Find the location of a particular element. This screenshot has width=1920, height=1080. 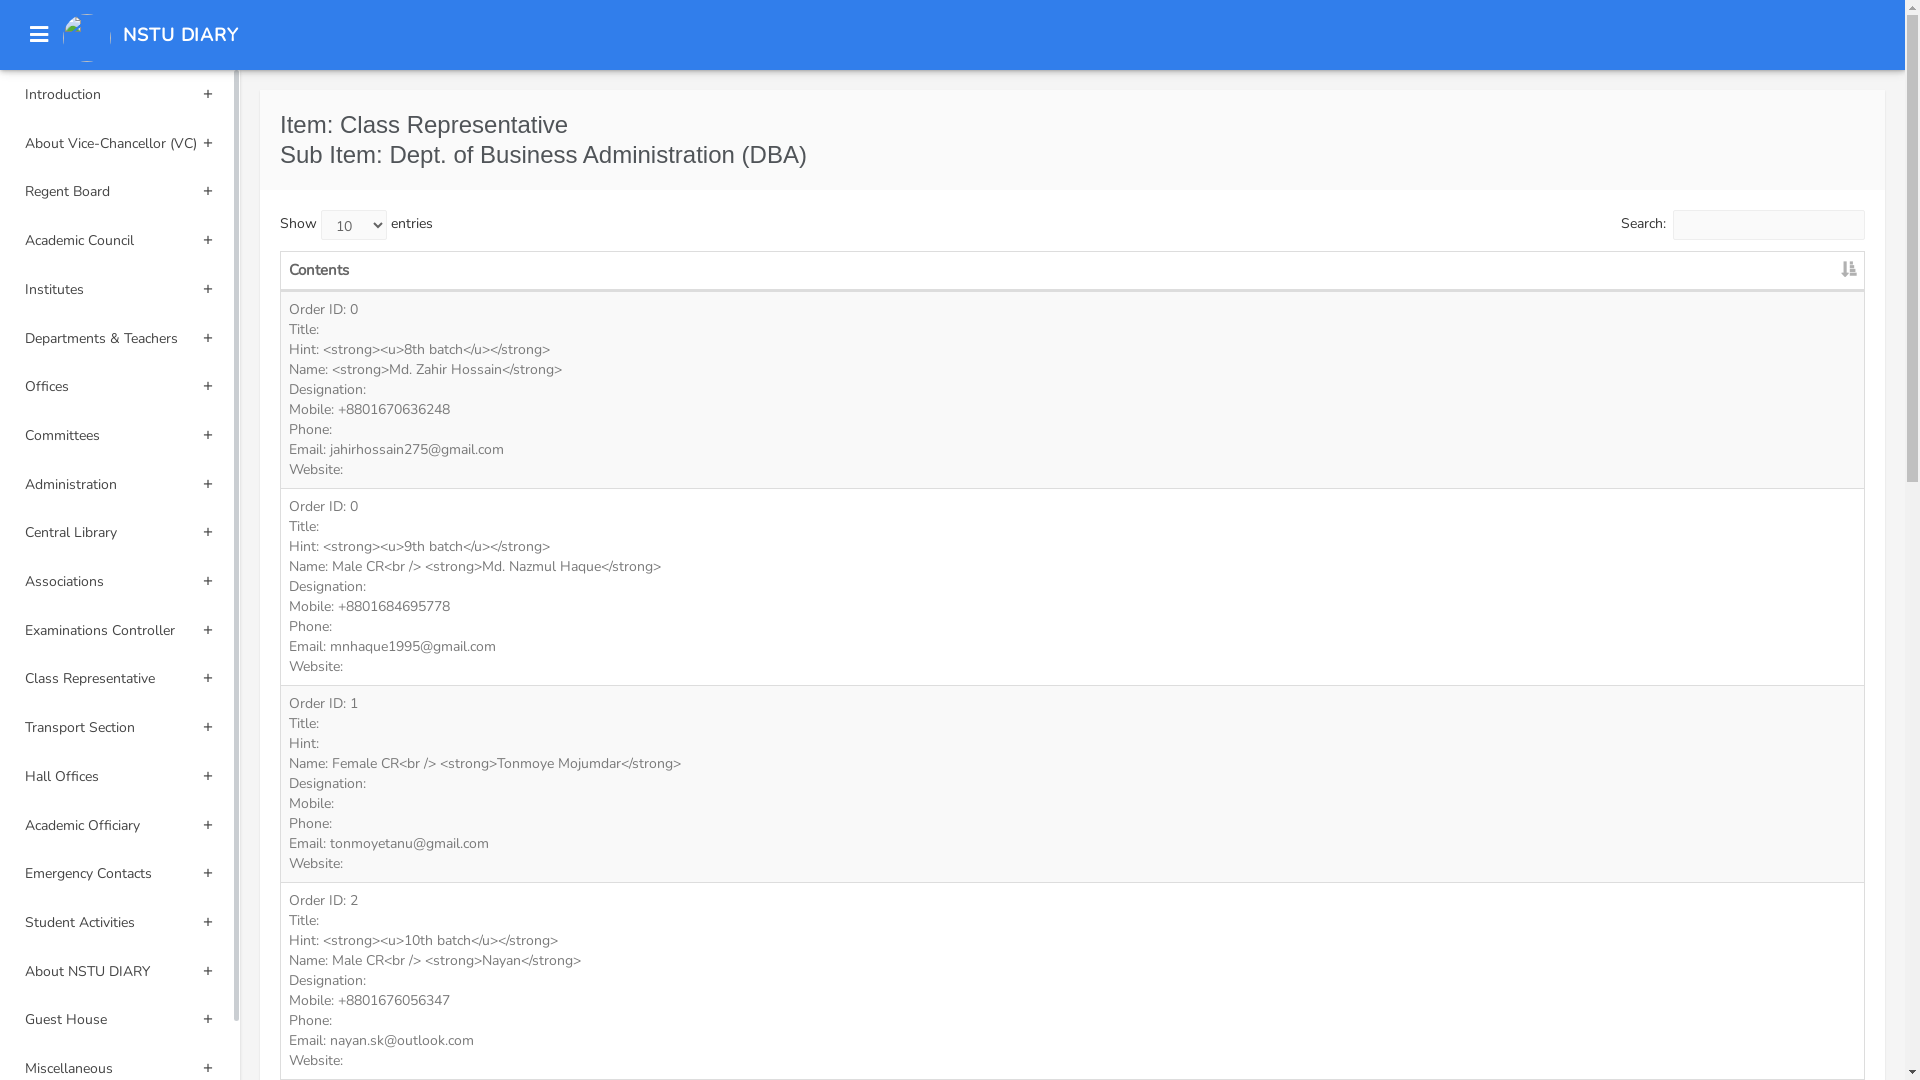

About NSTU DIARY is located at coordinates (120, 972).